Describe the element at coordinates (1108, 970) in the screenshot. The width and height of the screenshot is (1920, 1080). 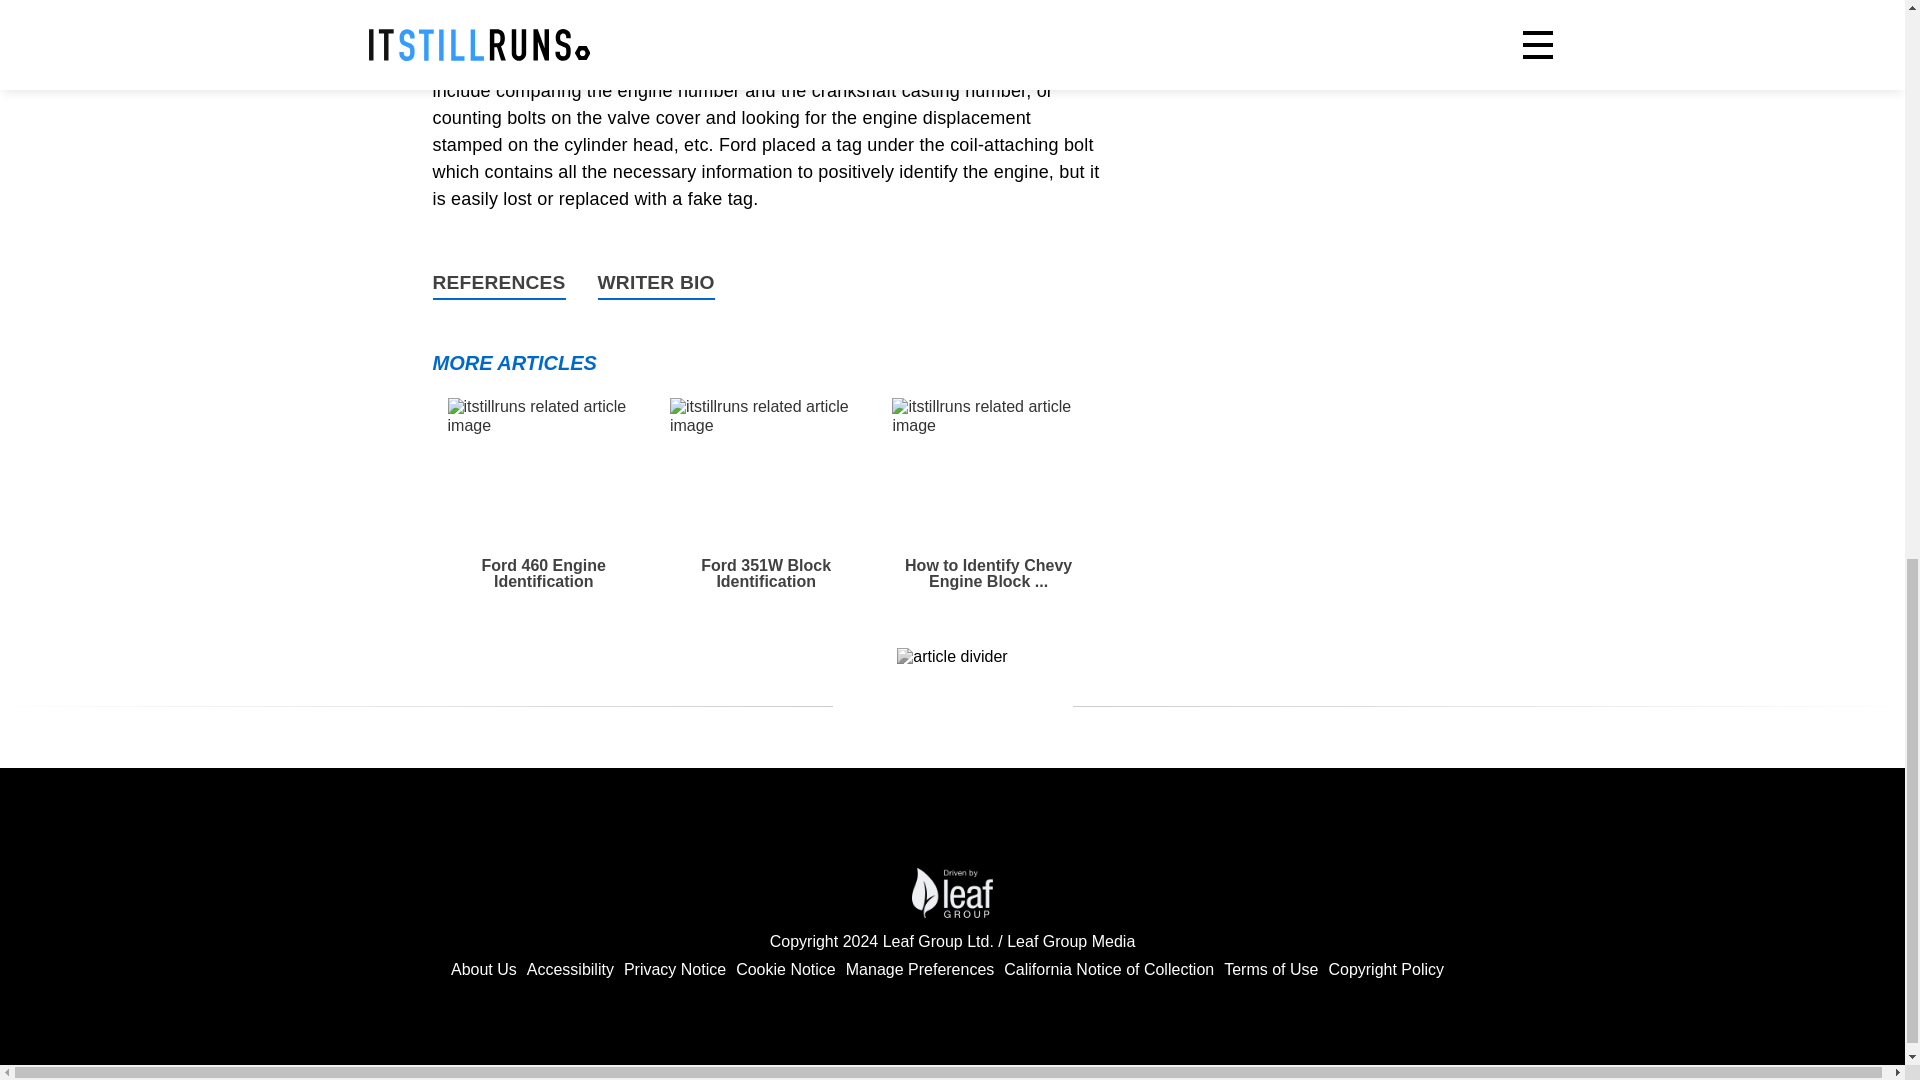
I see `privacy-policy` at that location.